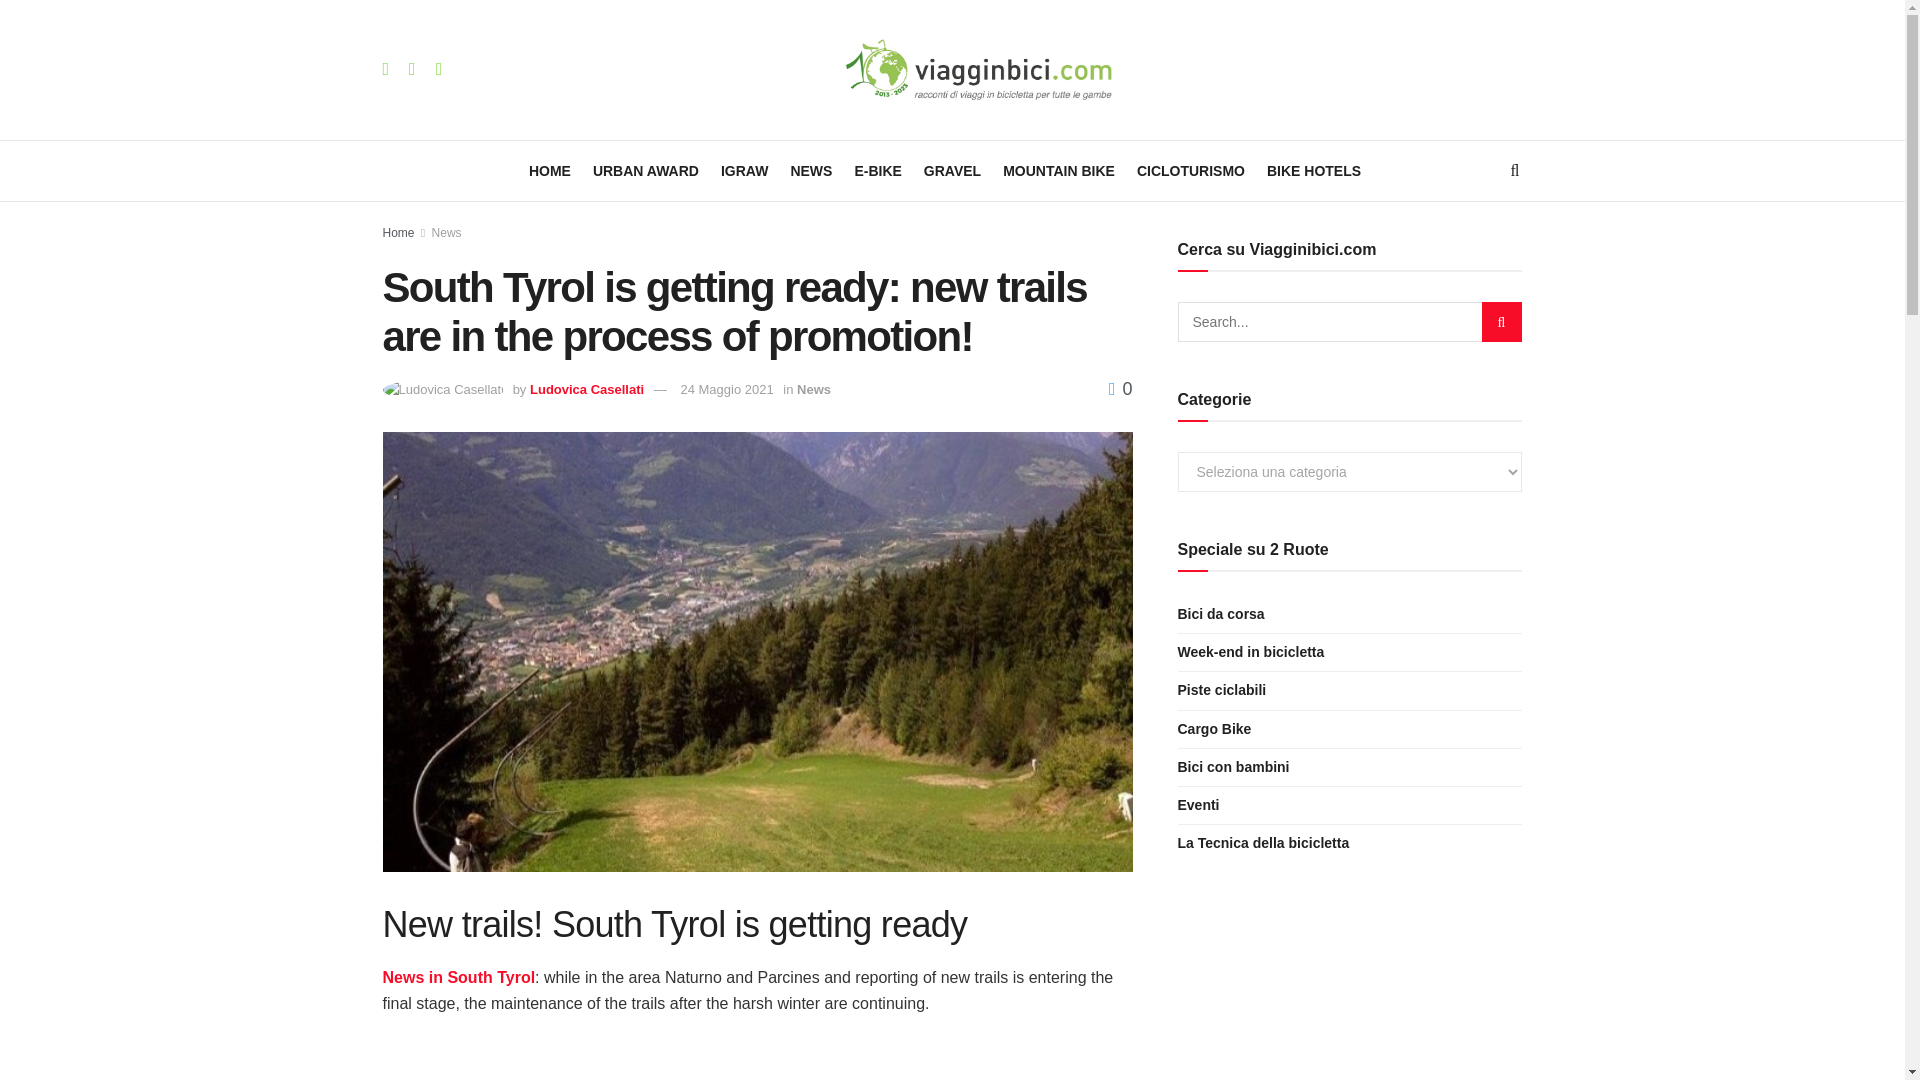 This screenshot has height=1080, width=1920. What do you see at coordinates (646, 170) in the screenshot?
I see `URBAN AWARD` at bounding box center [646, 170].